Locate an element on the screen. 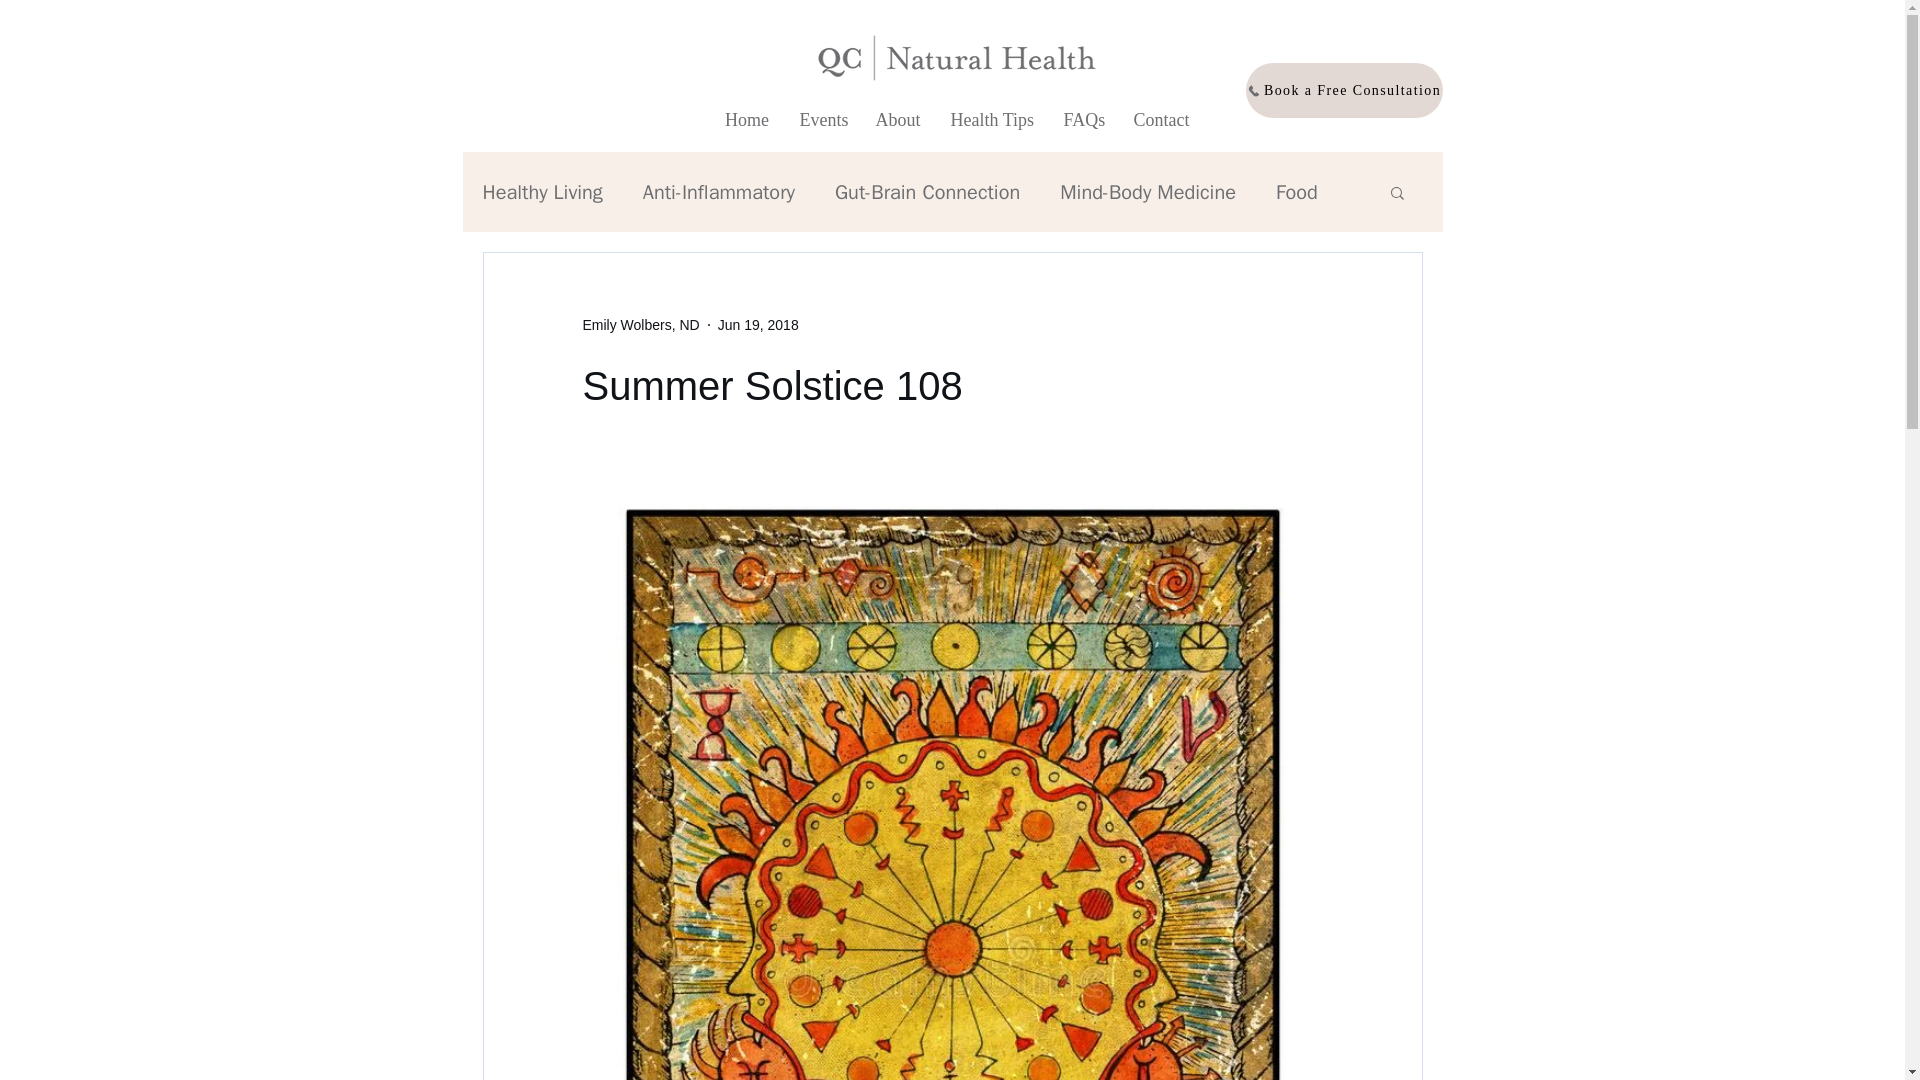 This screenshot has width=1920, height=1080. Gut-Brain Connection is located at coordinates (927, 192).